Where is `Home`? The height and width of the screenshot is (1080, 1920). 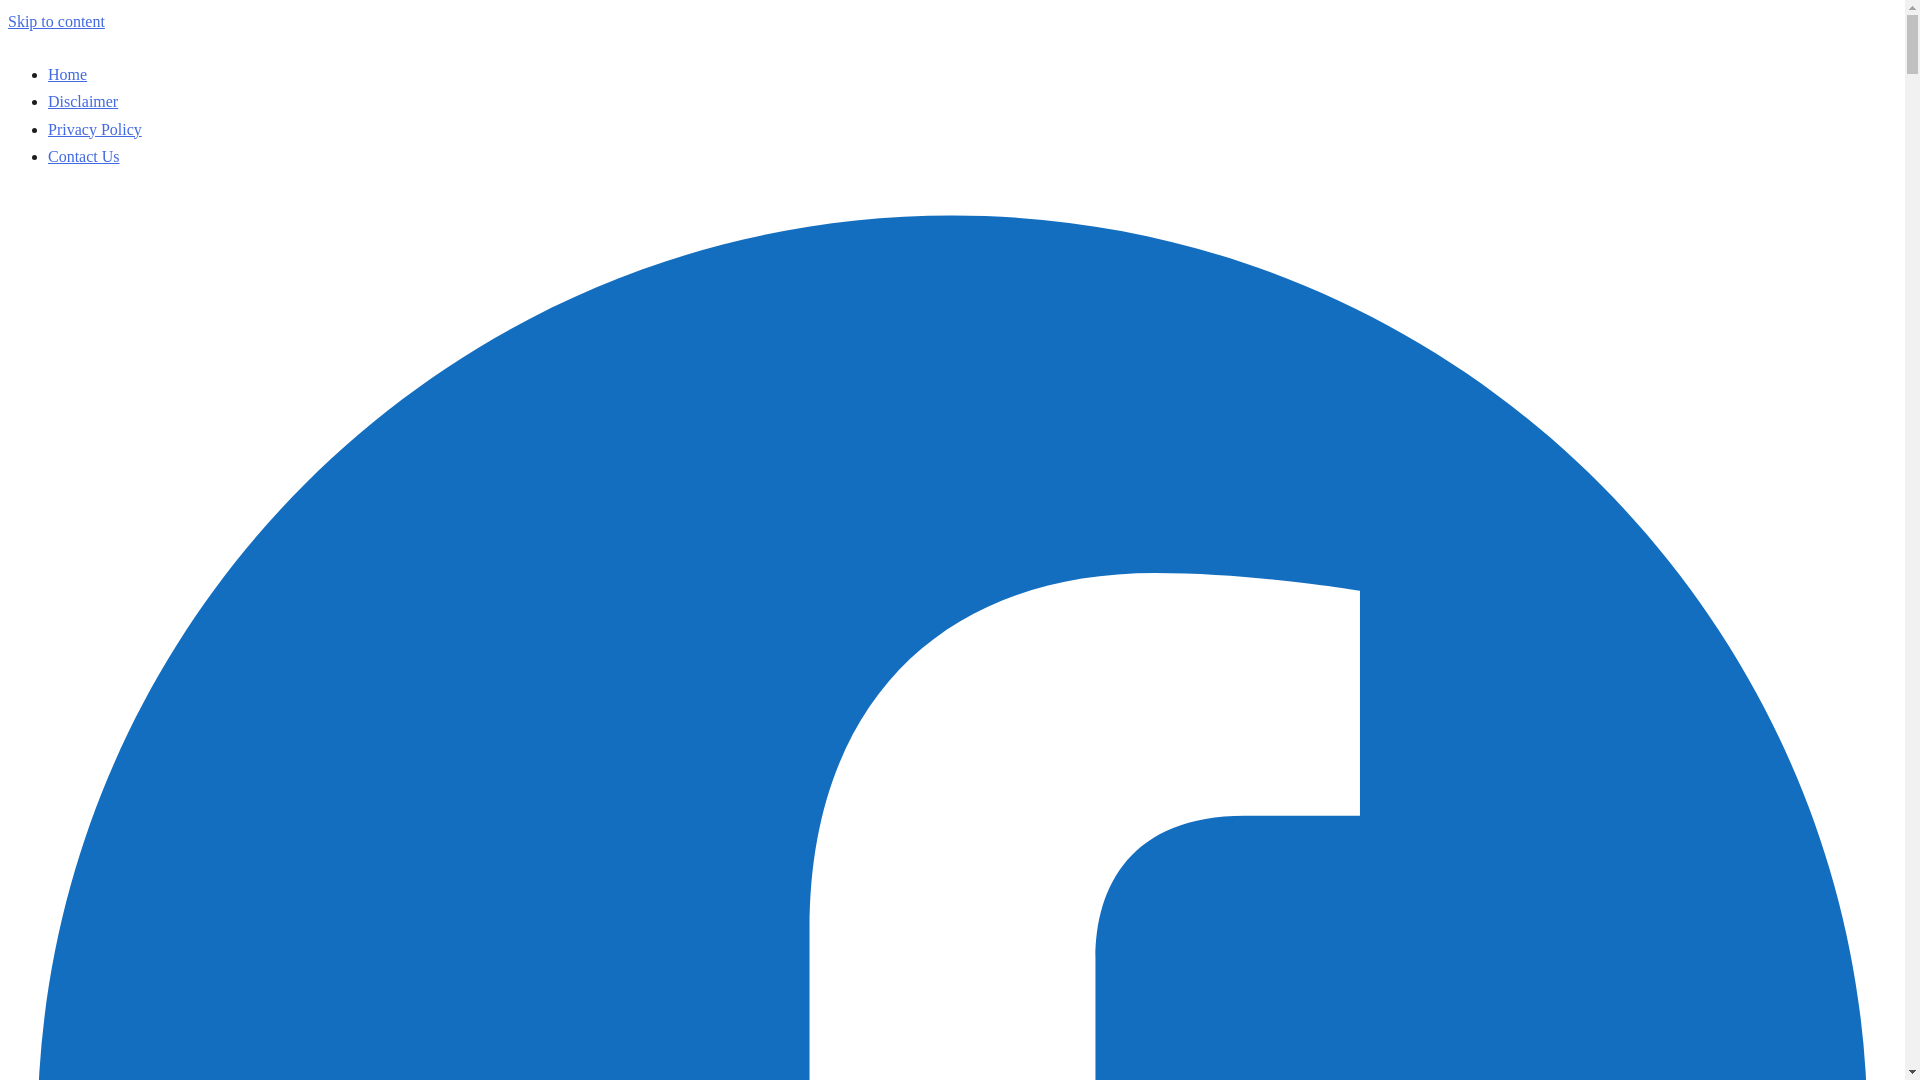 Home is located at coordinates (67, 74).